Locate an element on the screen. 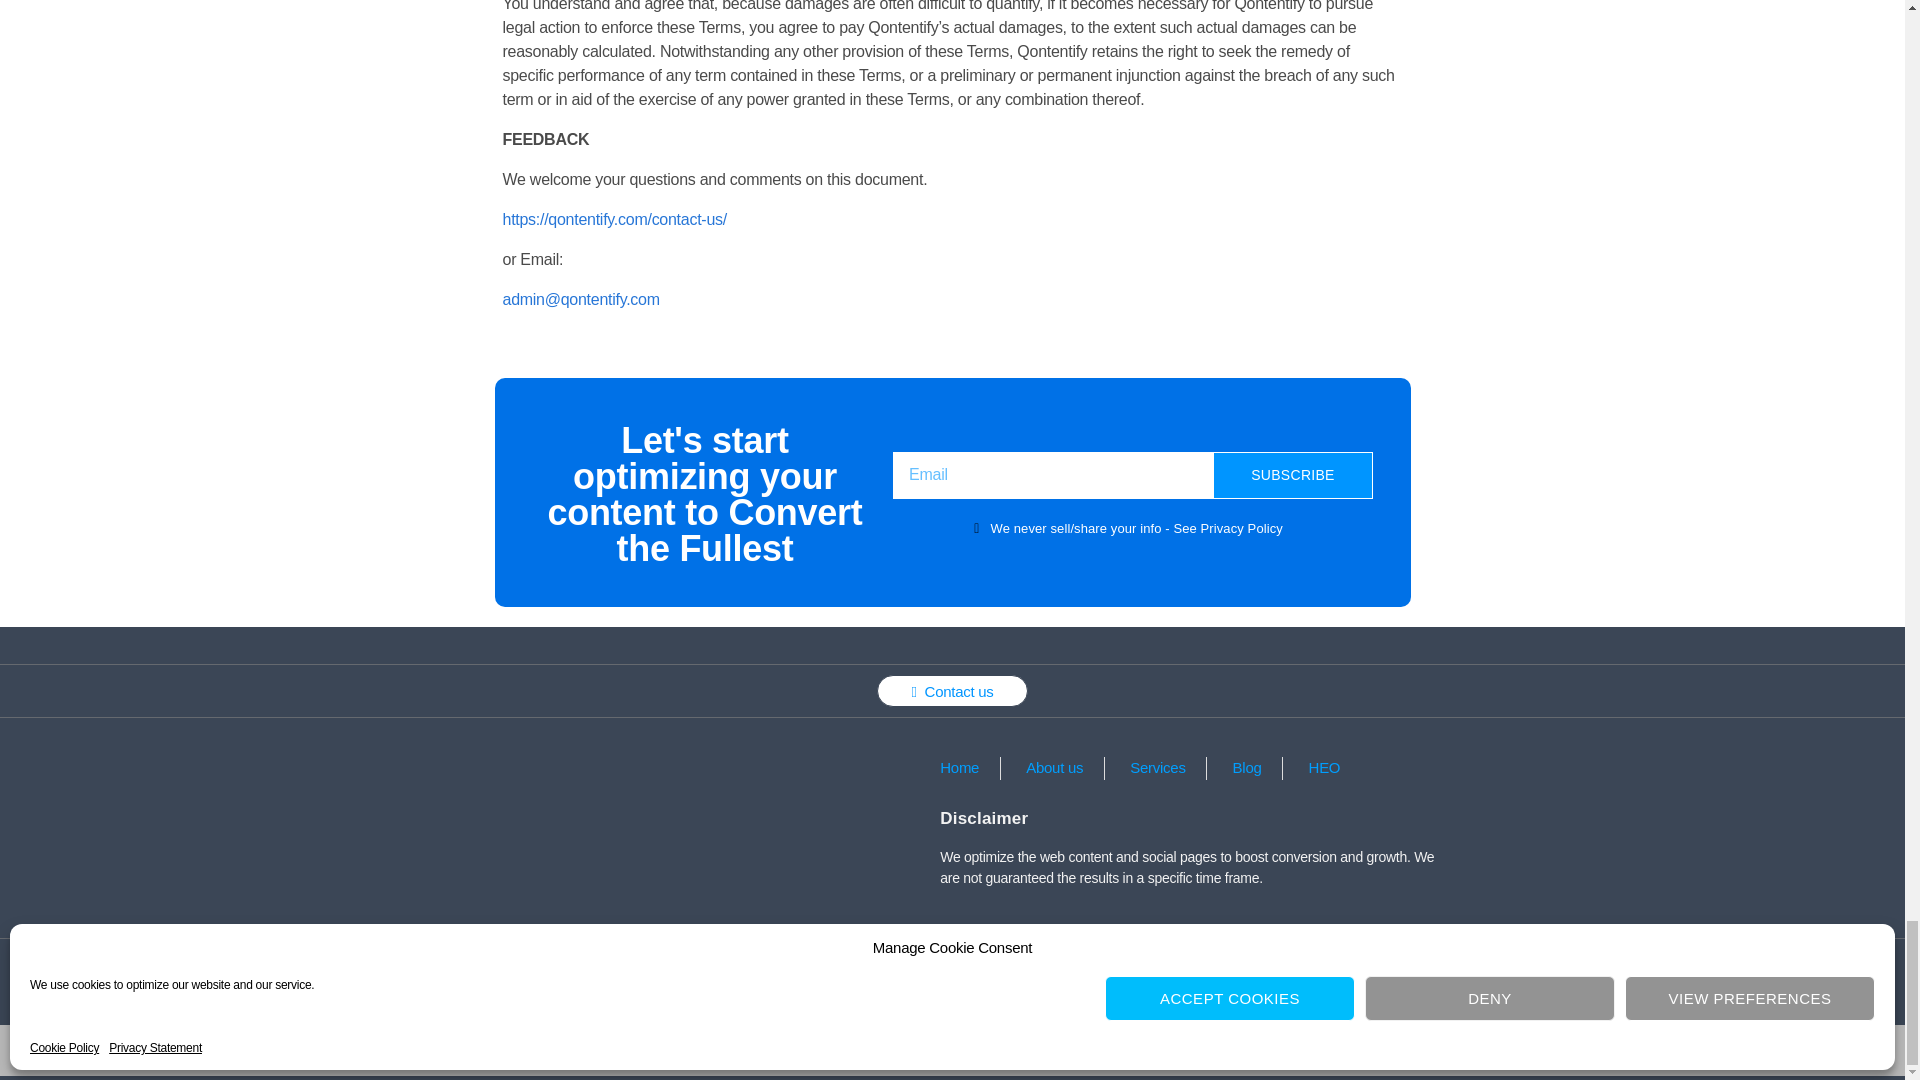 This screenshot has width=1920, height=1080. SUBSCRIBE is located at coordinates (1292, 475).